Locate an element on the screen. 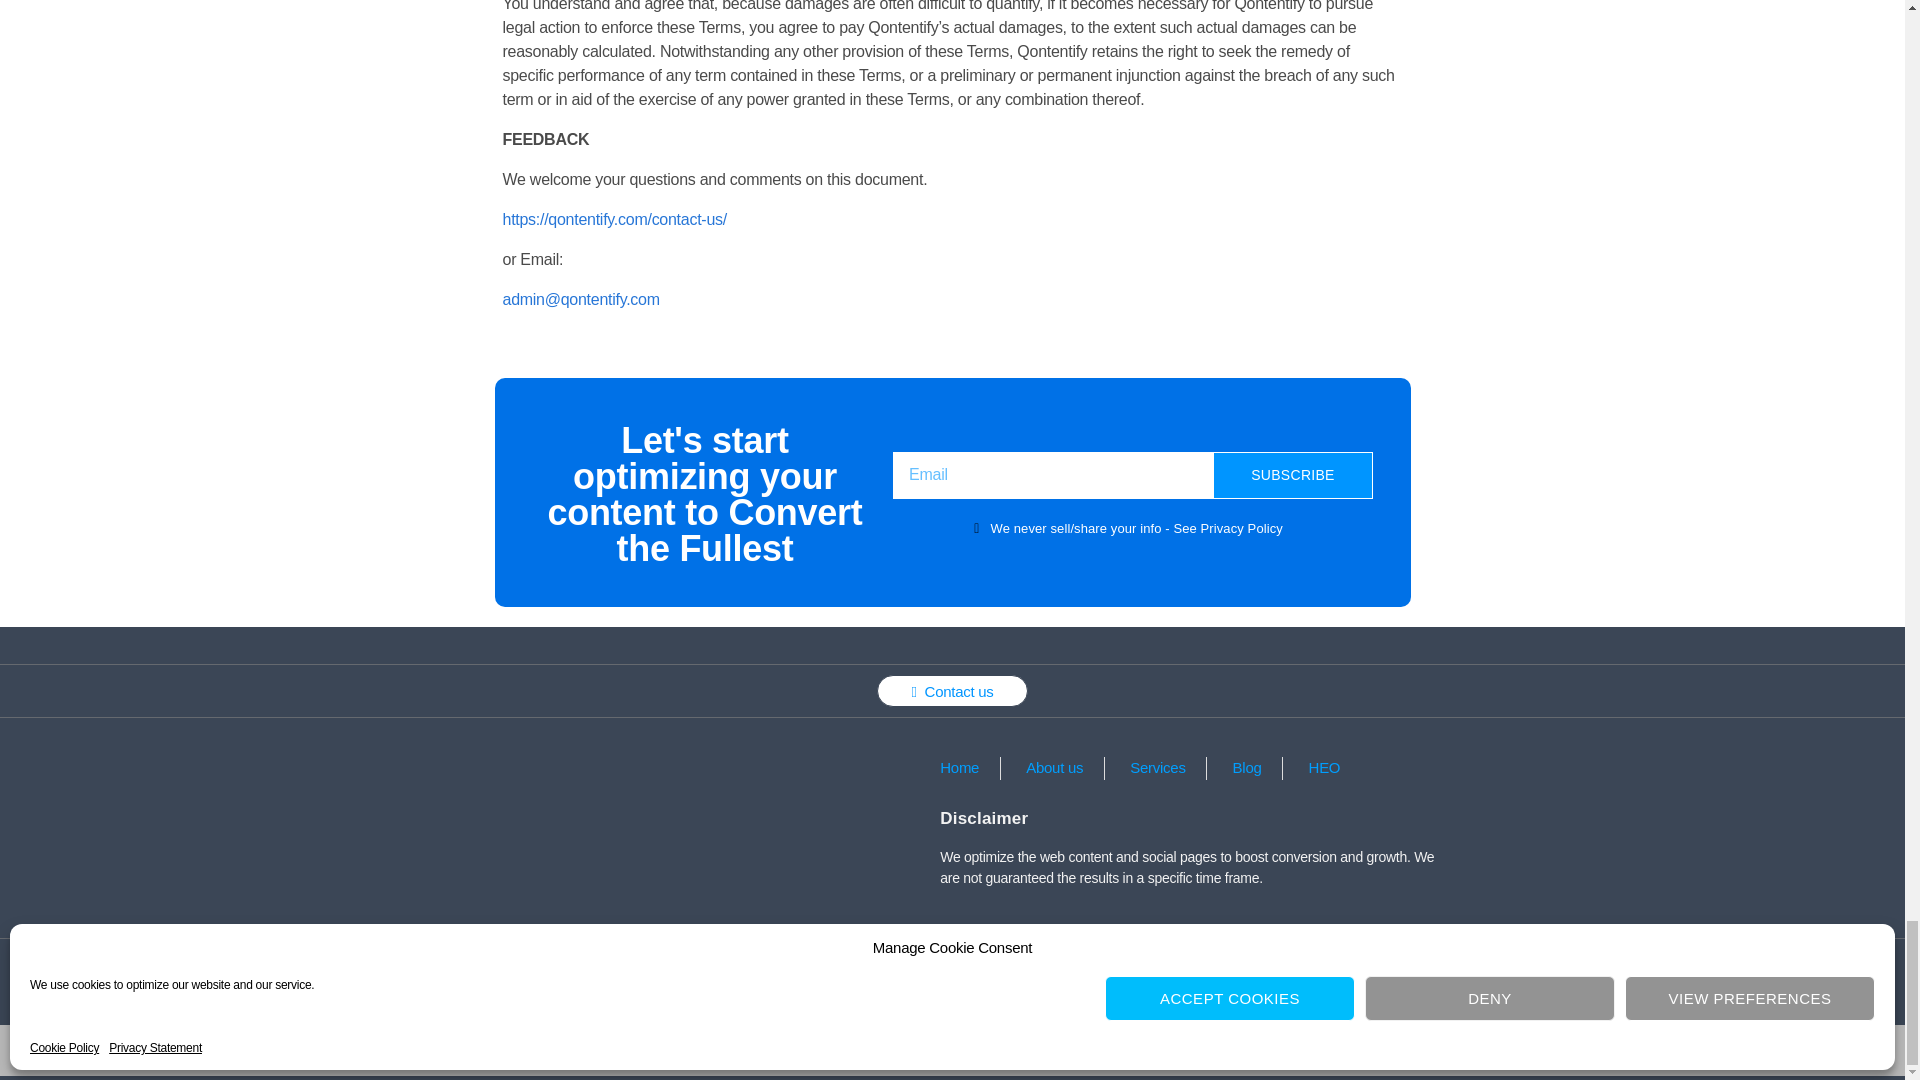 This screenshot has width=1920, height=1080. SUBSCRIBE is located at coordinates (1292, 475).